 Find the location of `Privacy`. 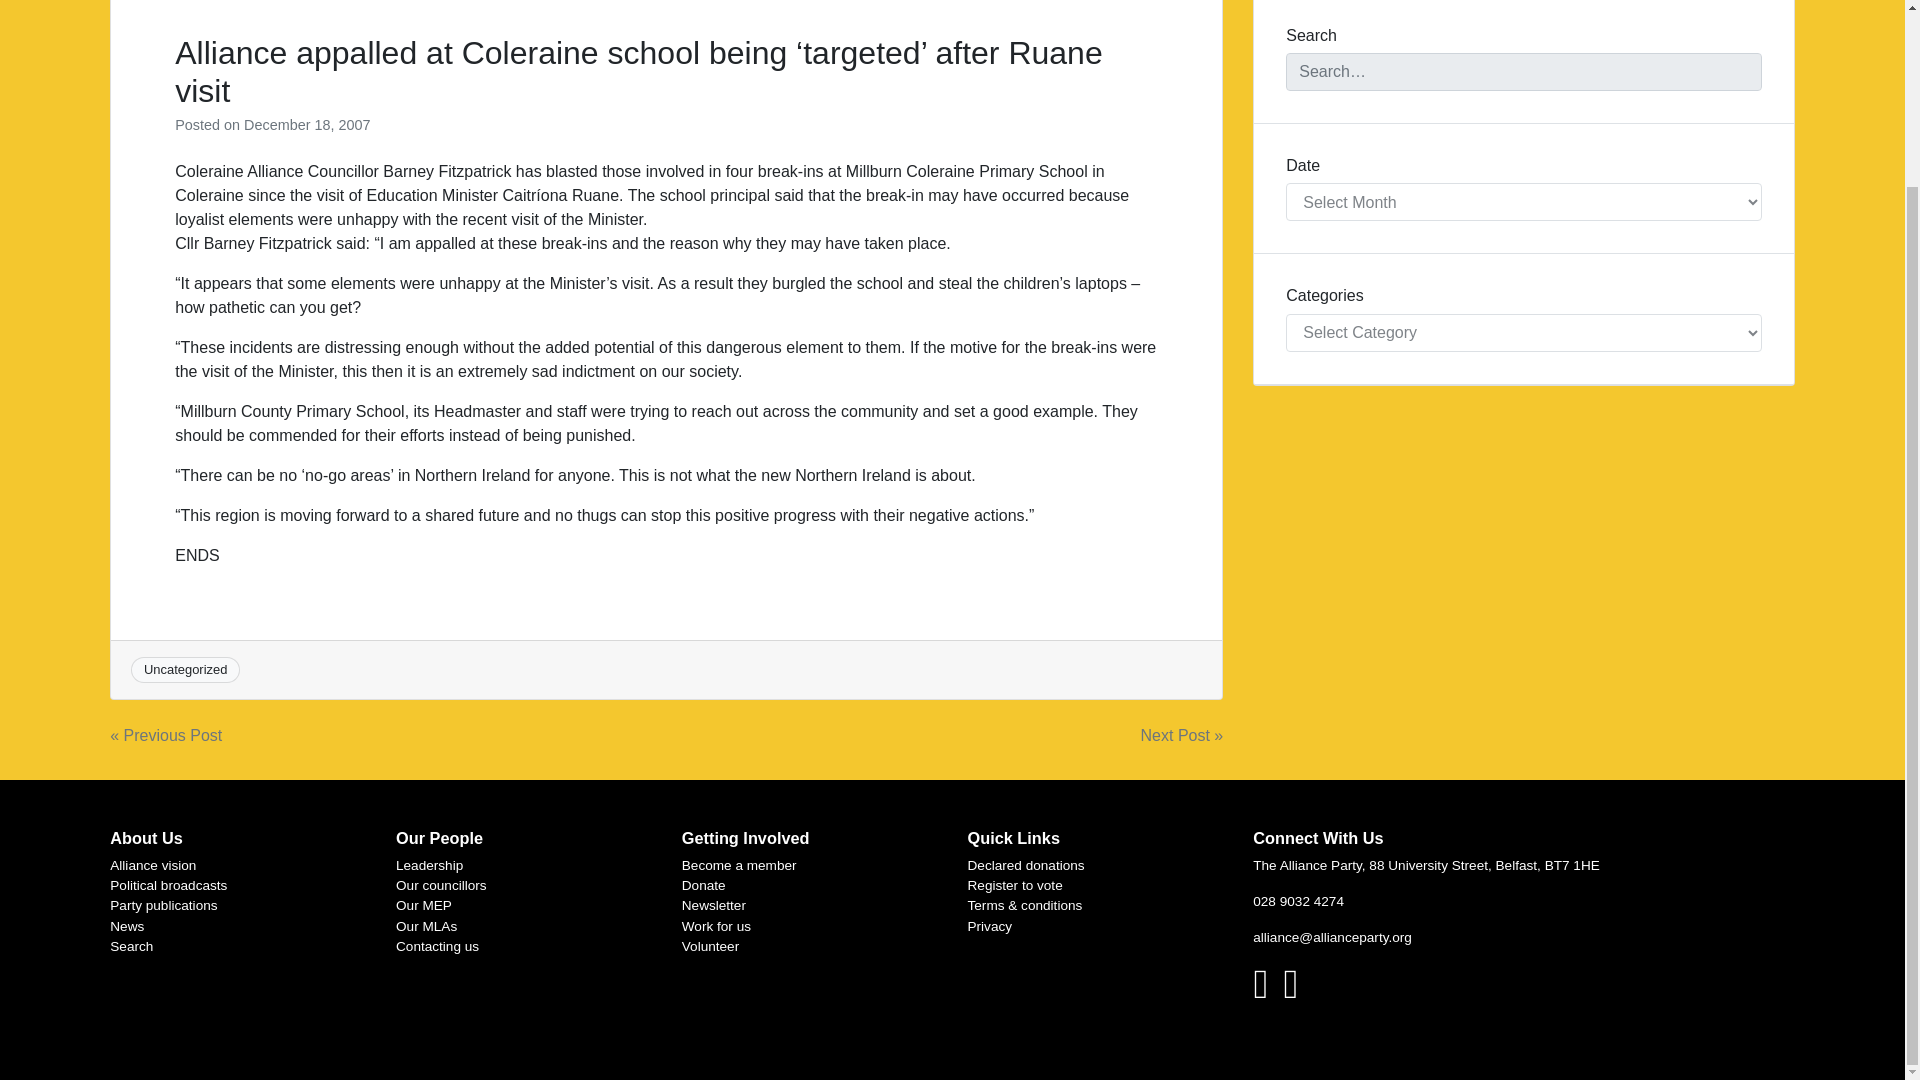

Privacy is located at coordinates (990, 926).